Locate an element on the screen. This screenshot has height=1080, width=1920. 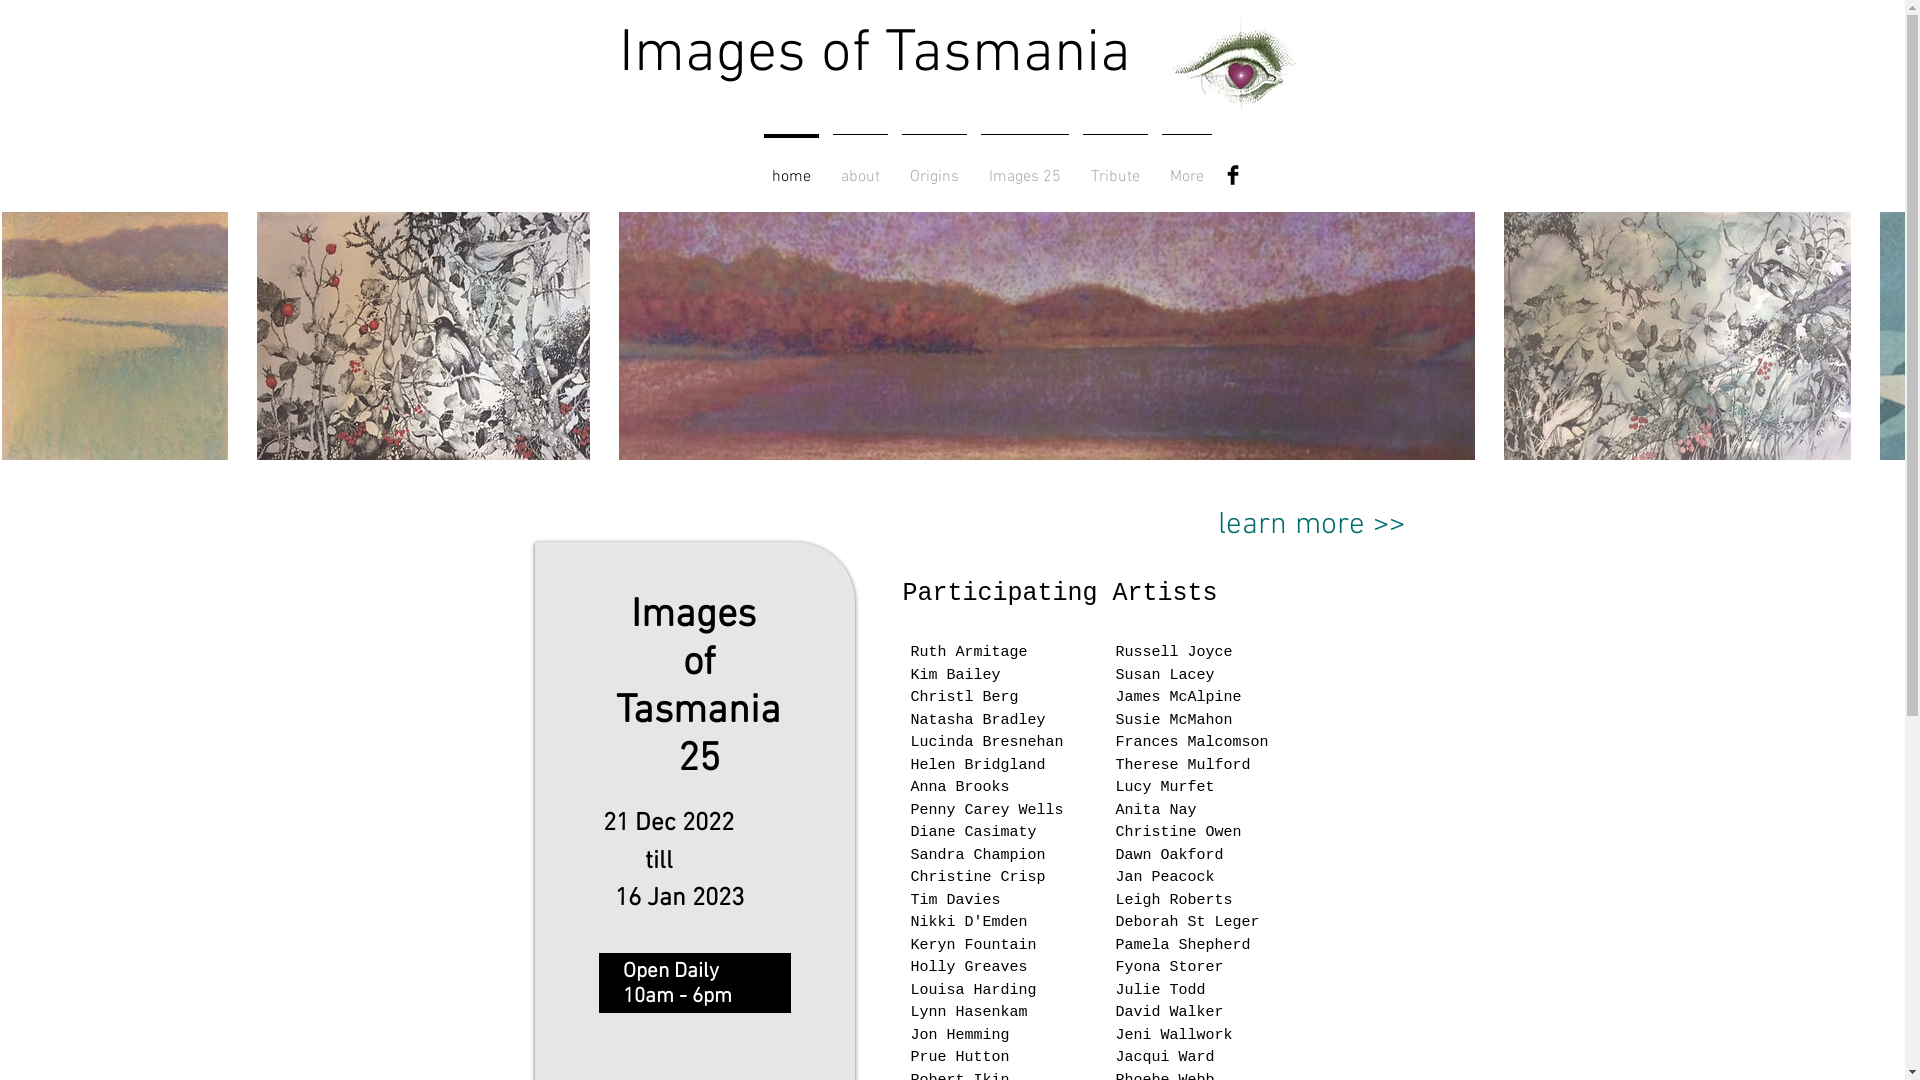
Tribute is located at coordinates (1116, 168).